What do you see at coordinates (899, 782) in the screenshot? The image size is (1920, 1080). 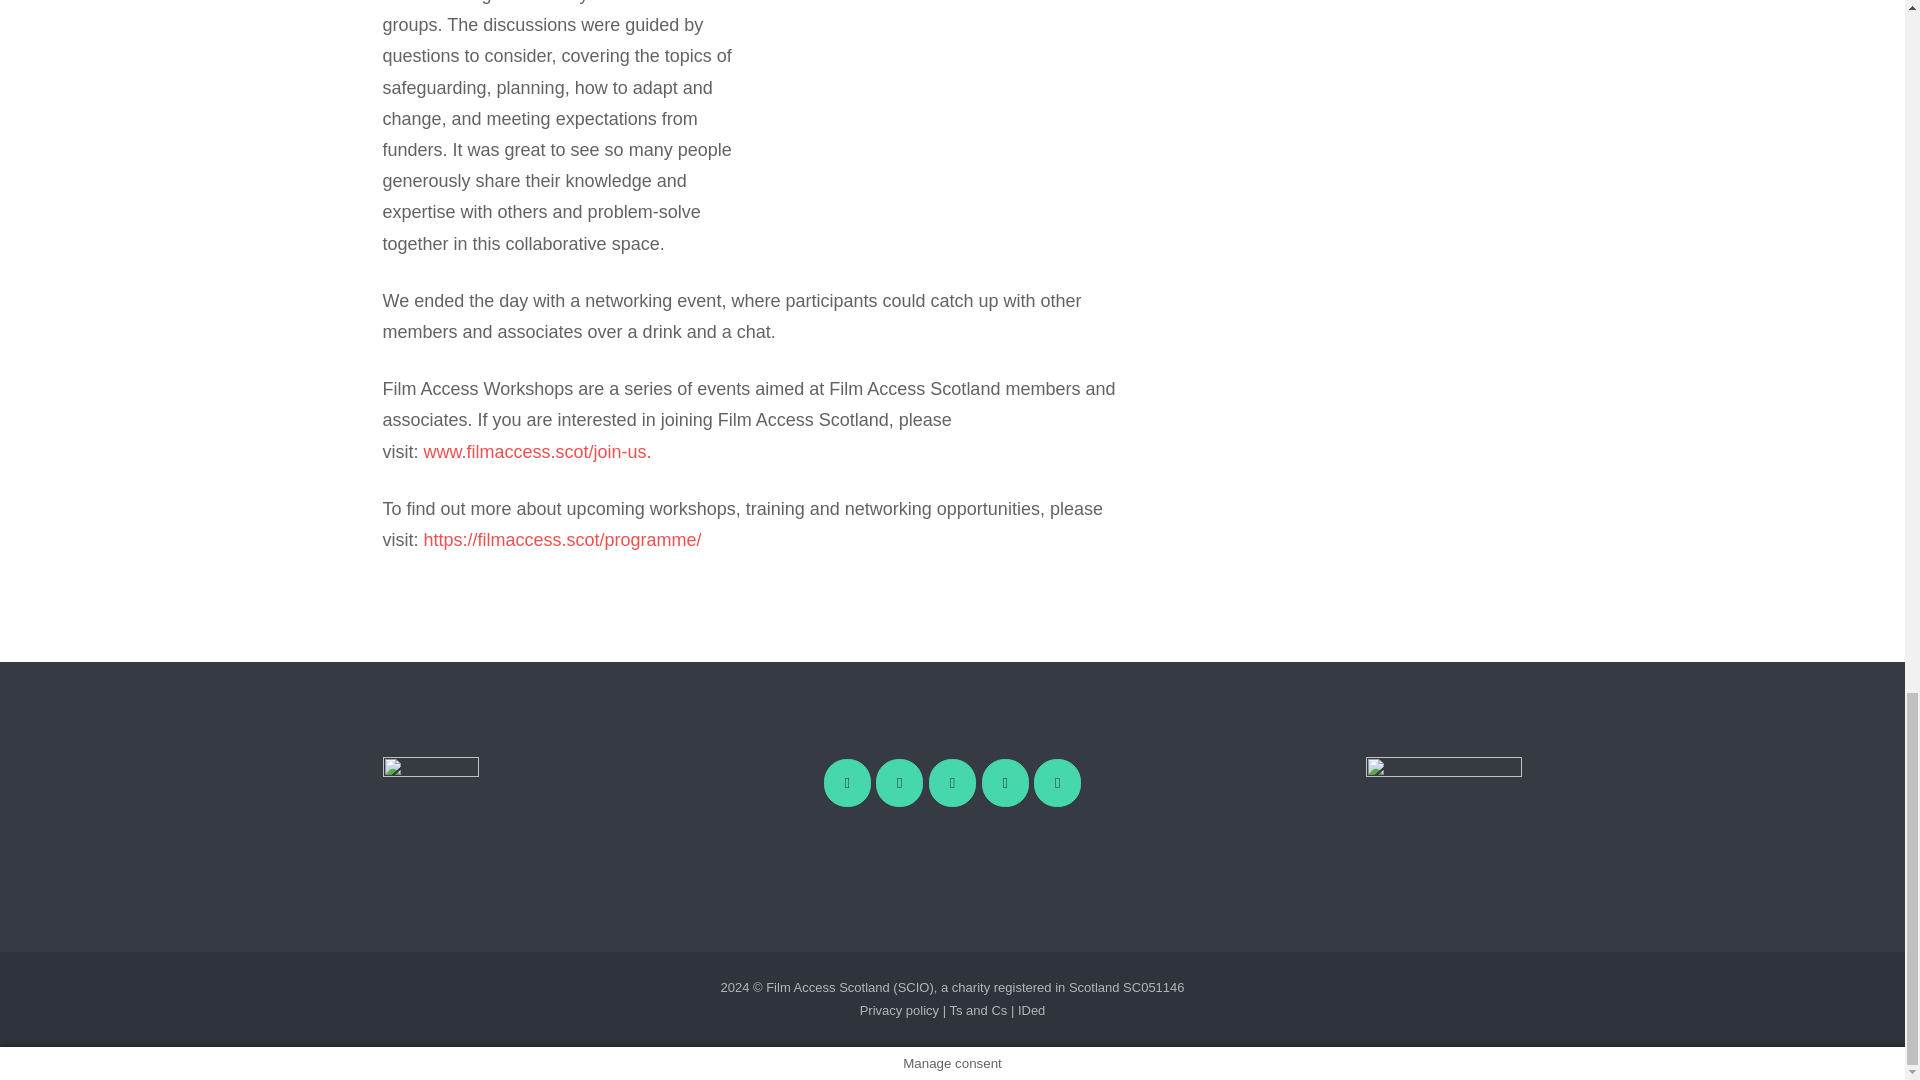 I see `Film Access Scotland on Vimeo Square` at bounding box center [899, 782].